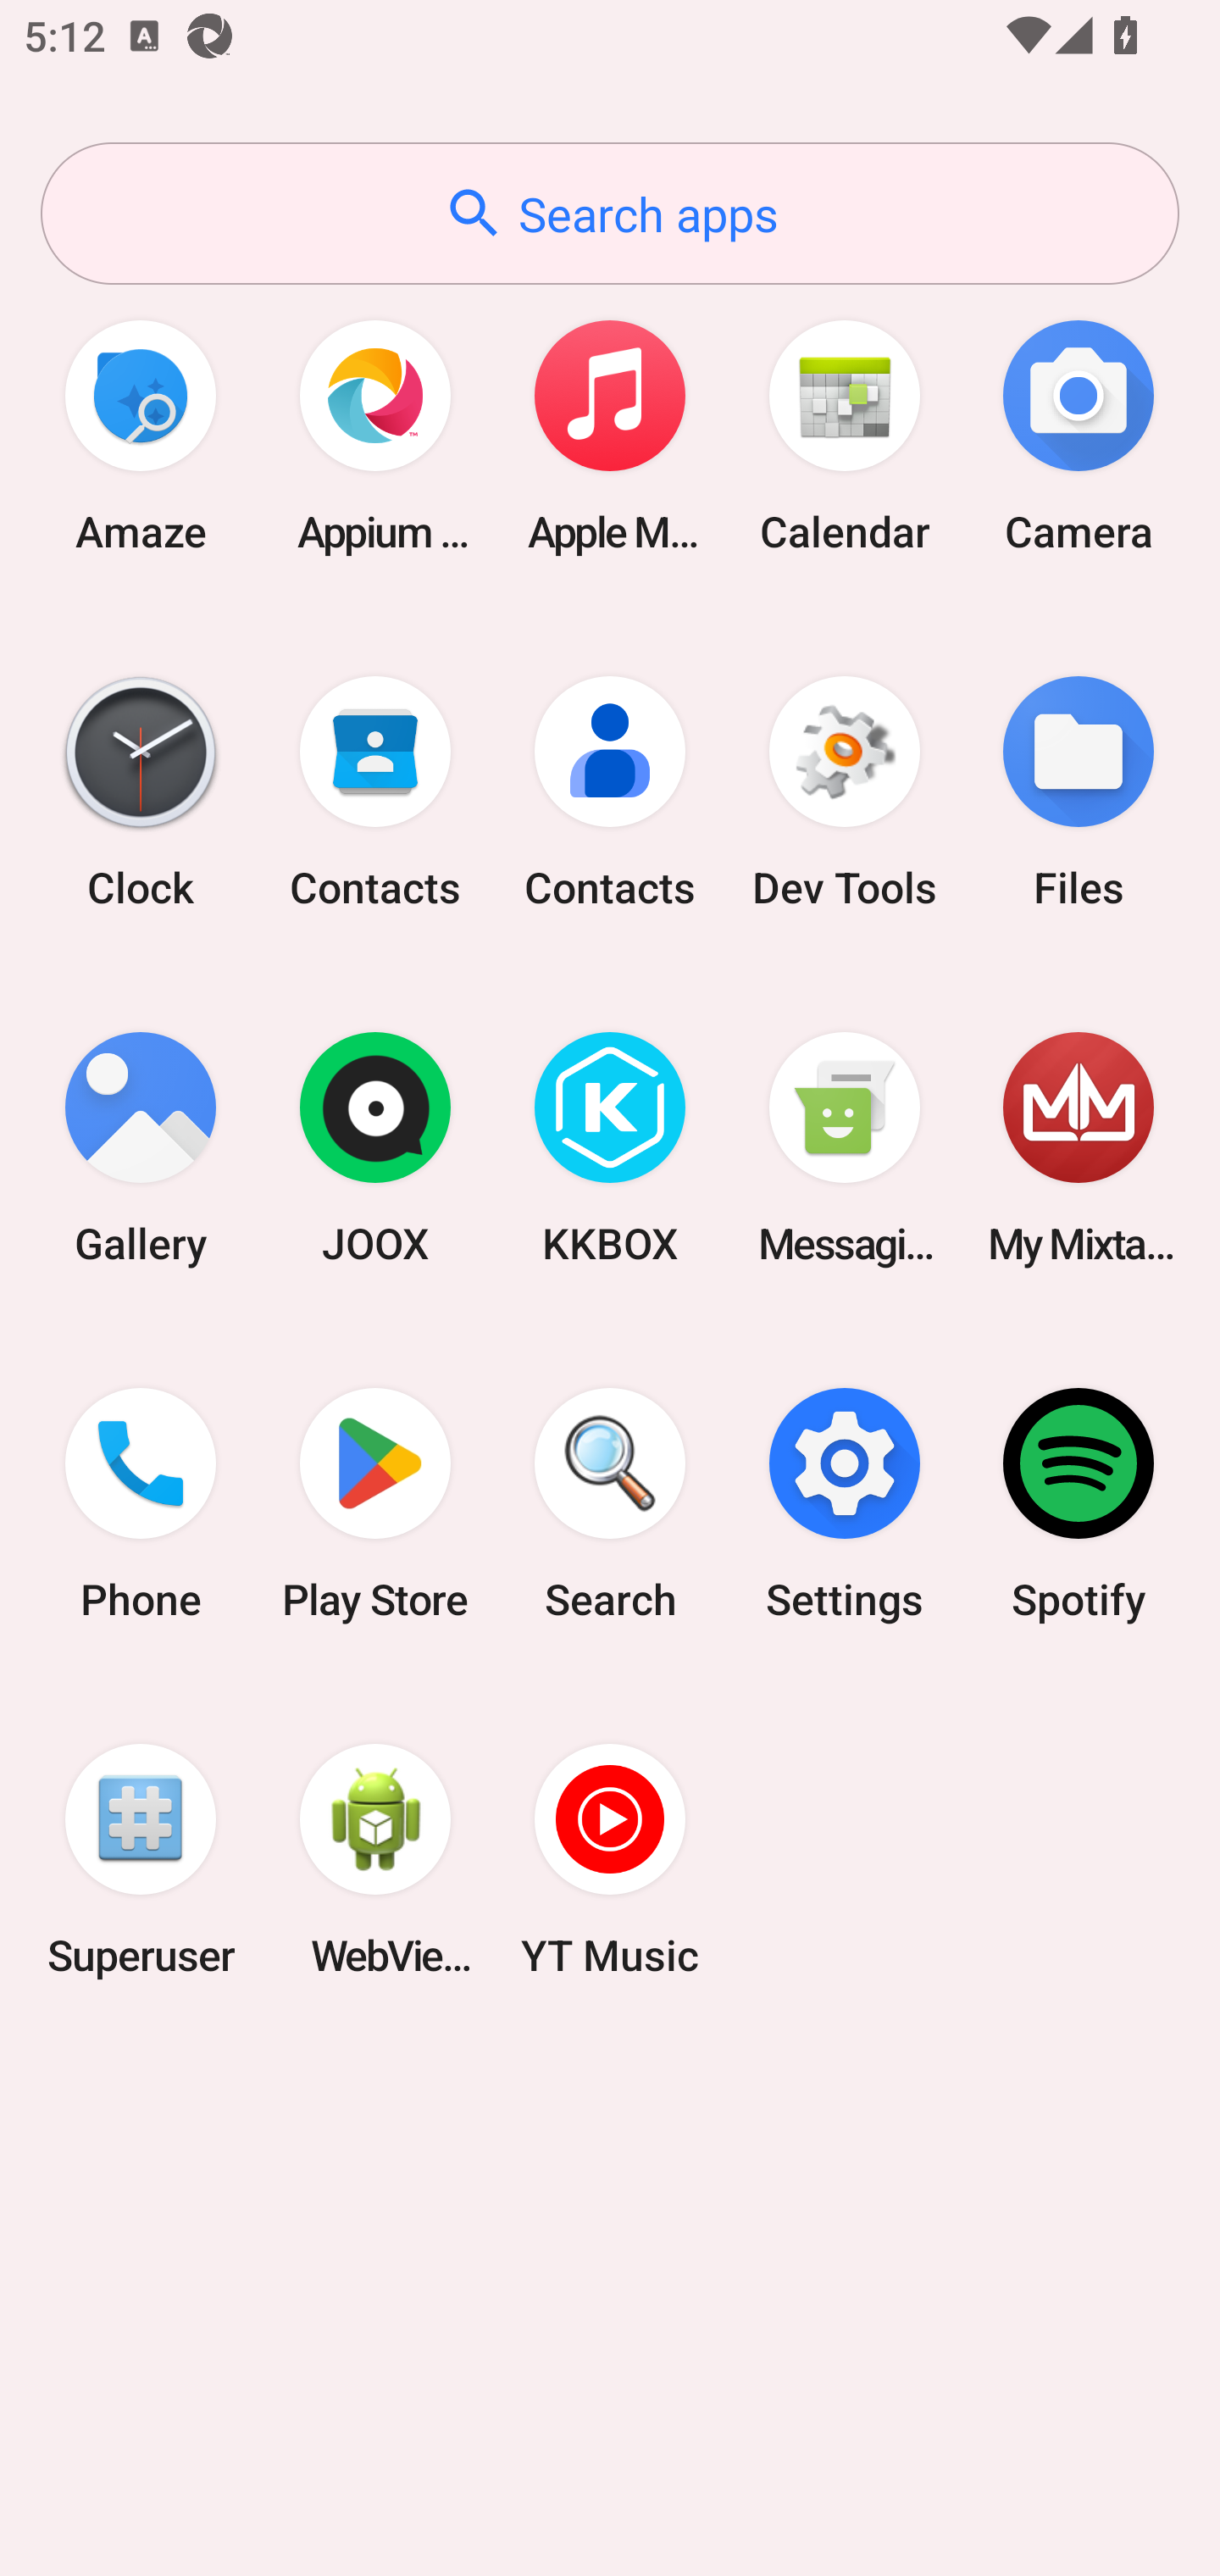 Image resolution: width=1220 pixels, height=2576 pixels. Describe the element at coordinates (610, 1504) in the screenshot. I see `Search` at that location.